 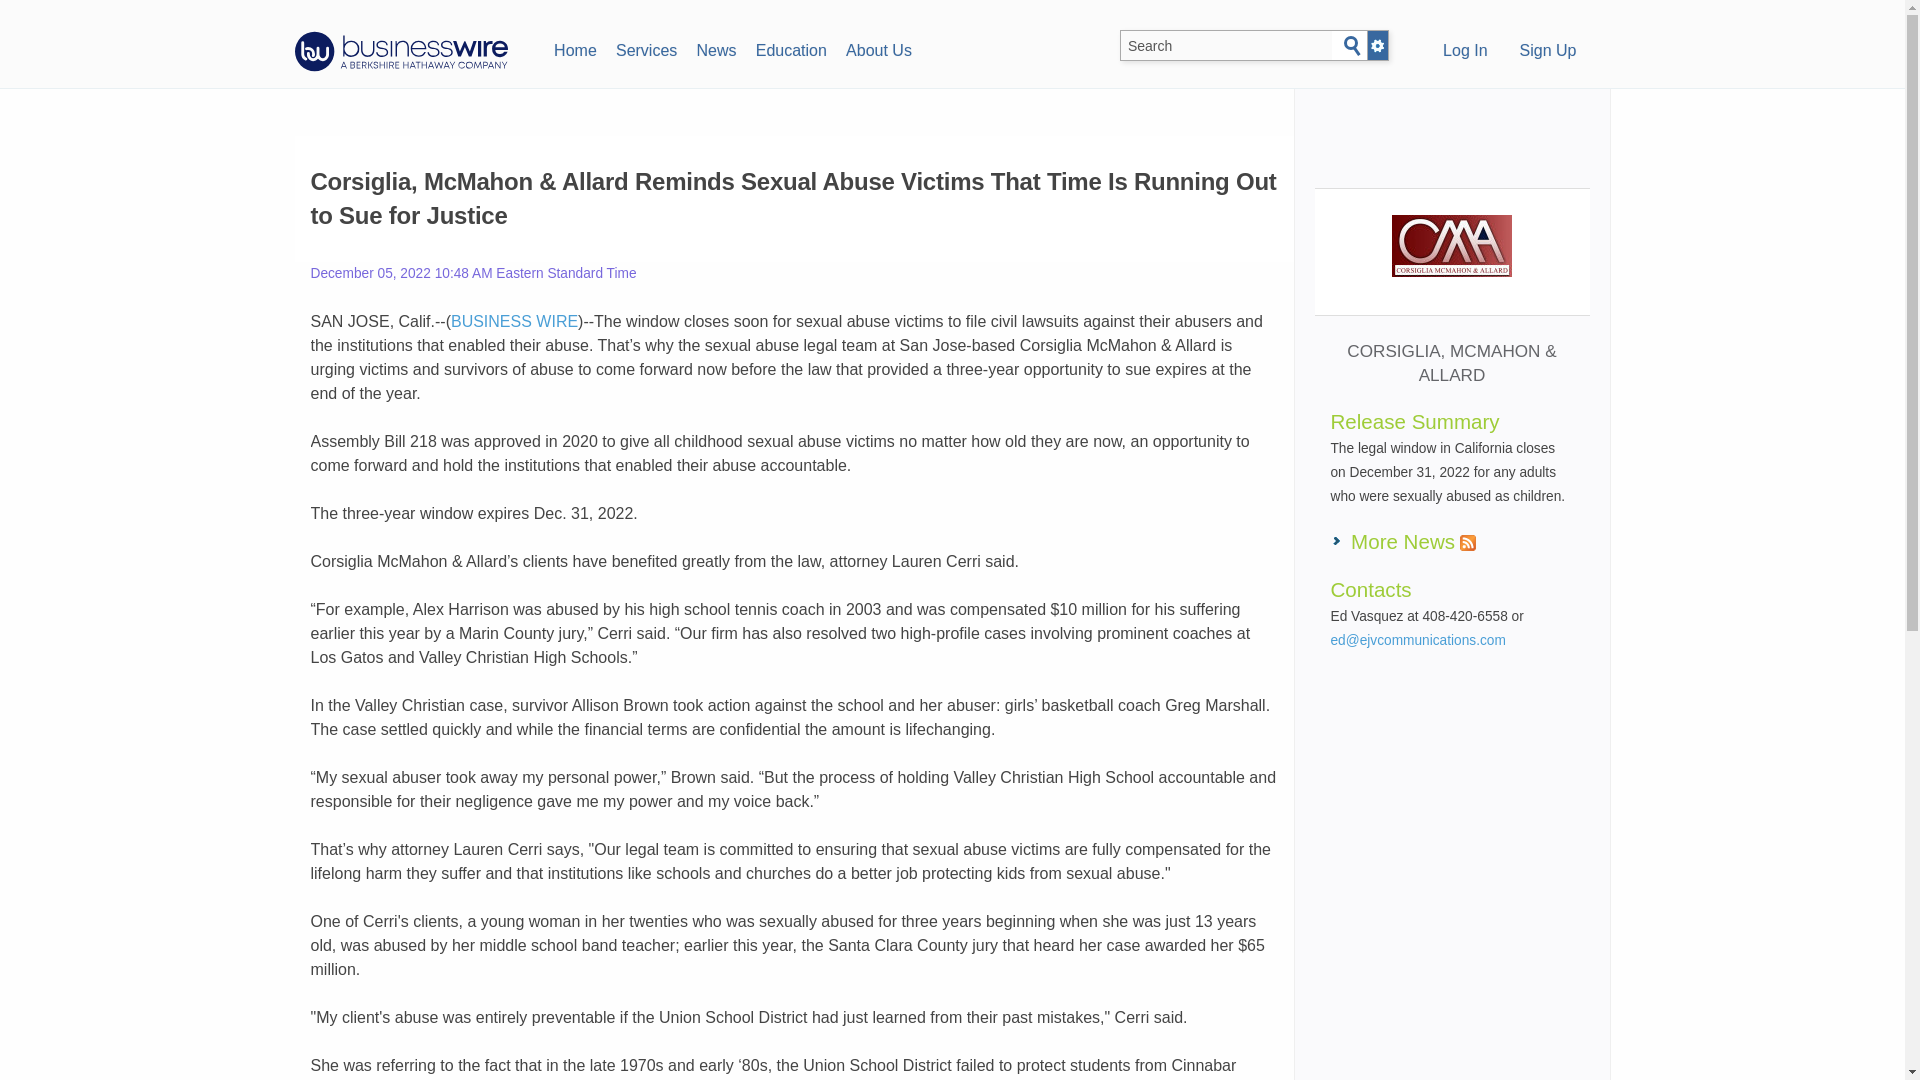 I want to click on Log In, so click(x=1464, y=52).